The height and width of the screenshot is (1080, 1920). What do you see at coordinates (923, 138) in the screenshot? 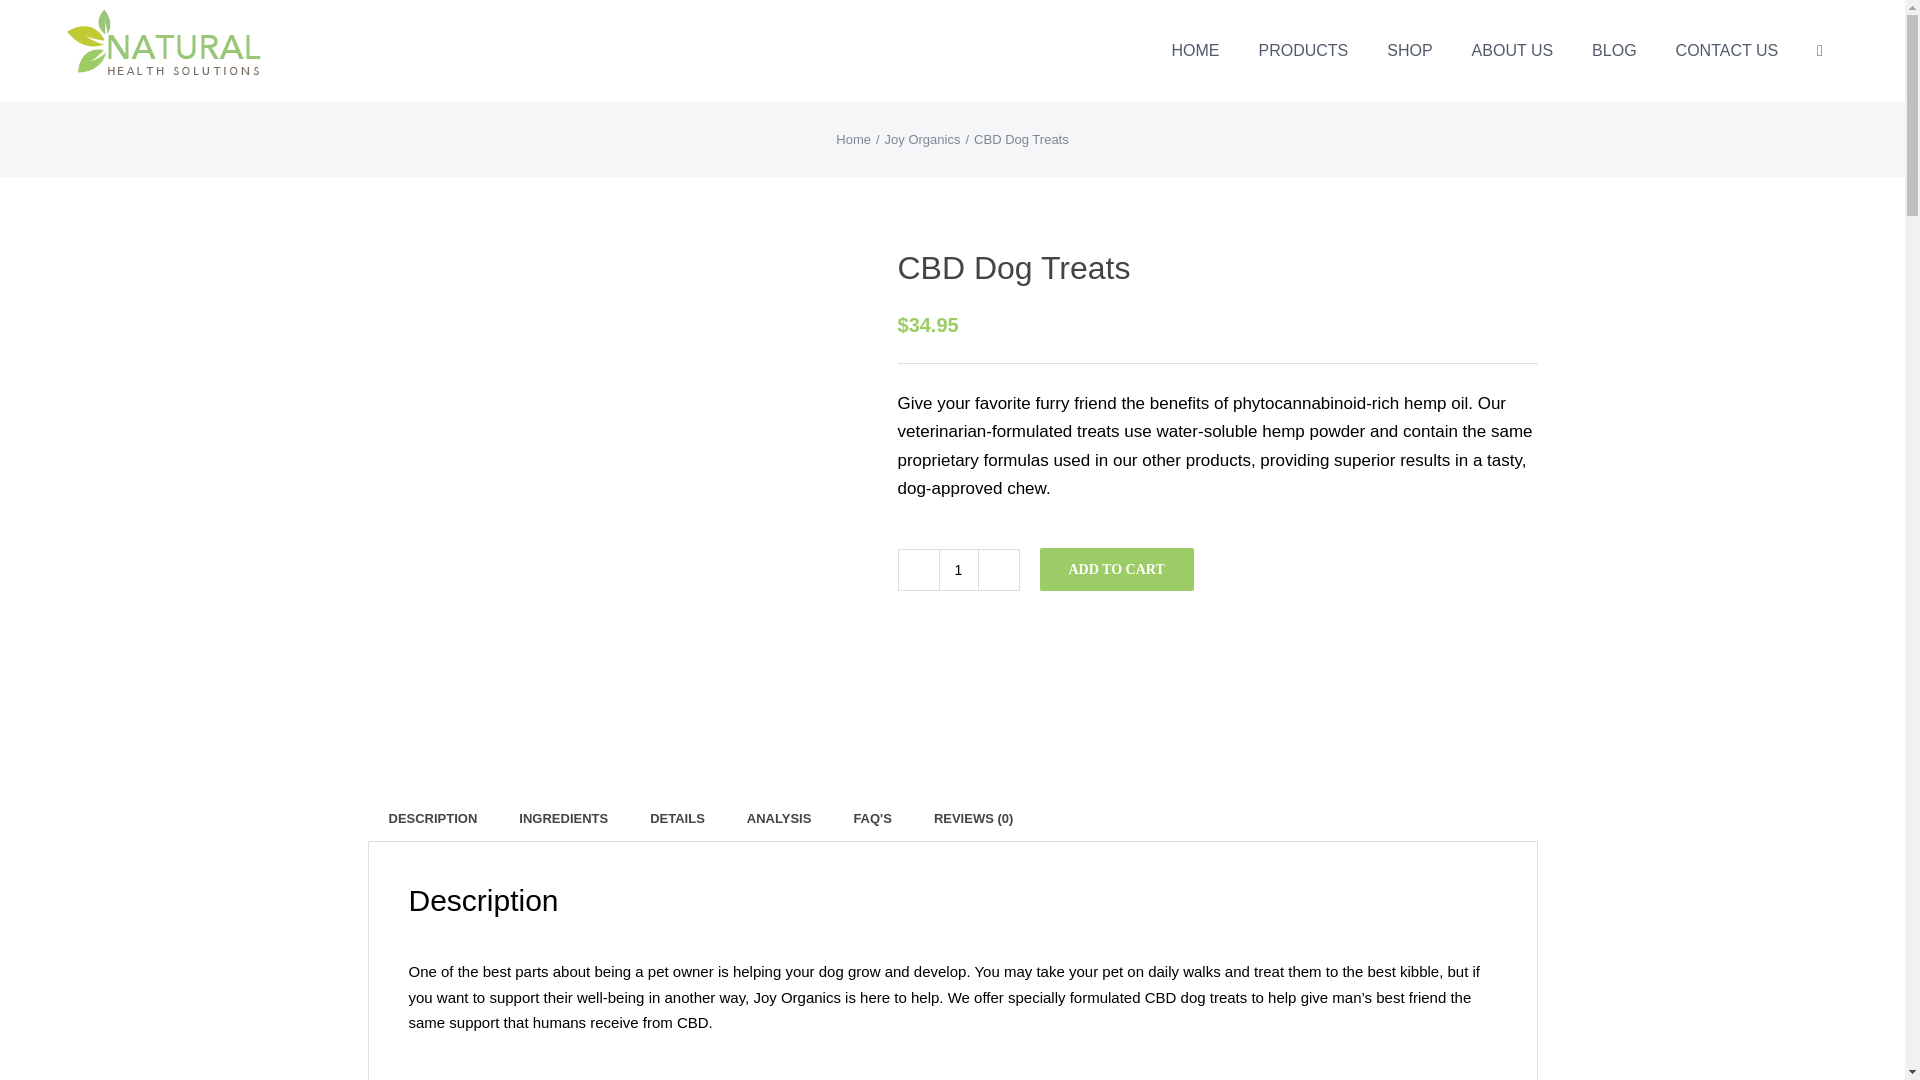
I see `Joy Organics` at bounding box center [923, 138].